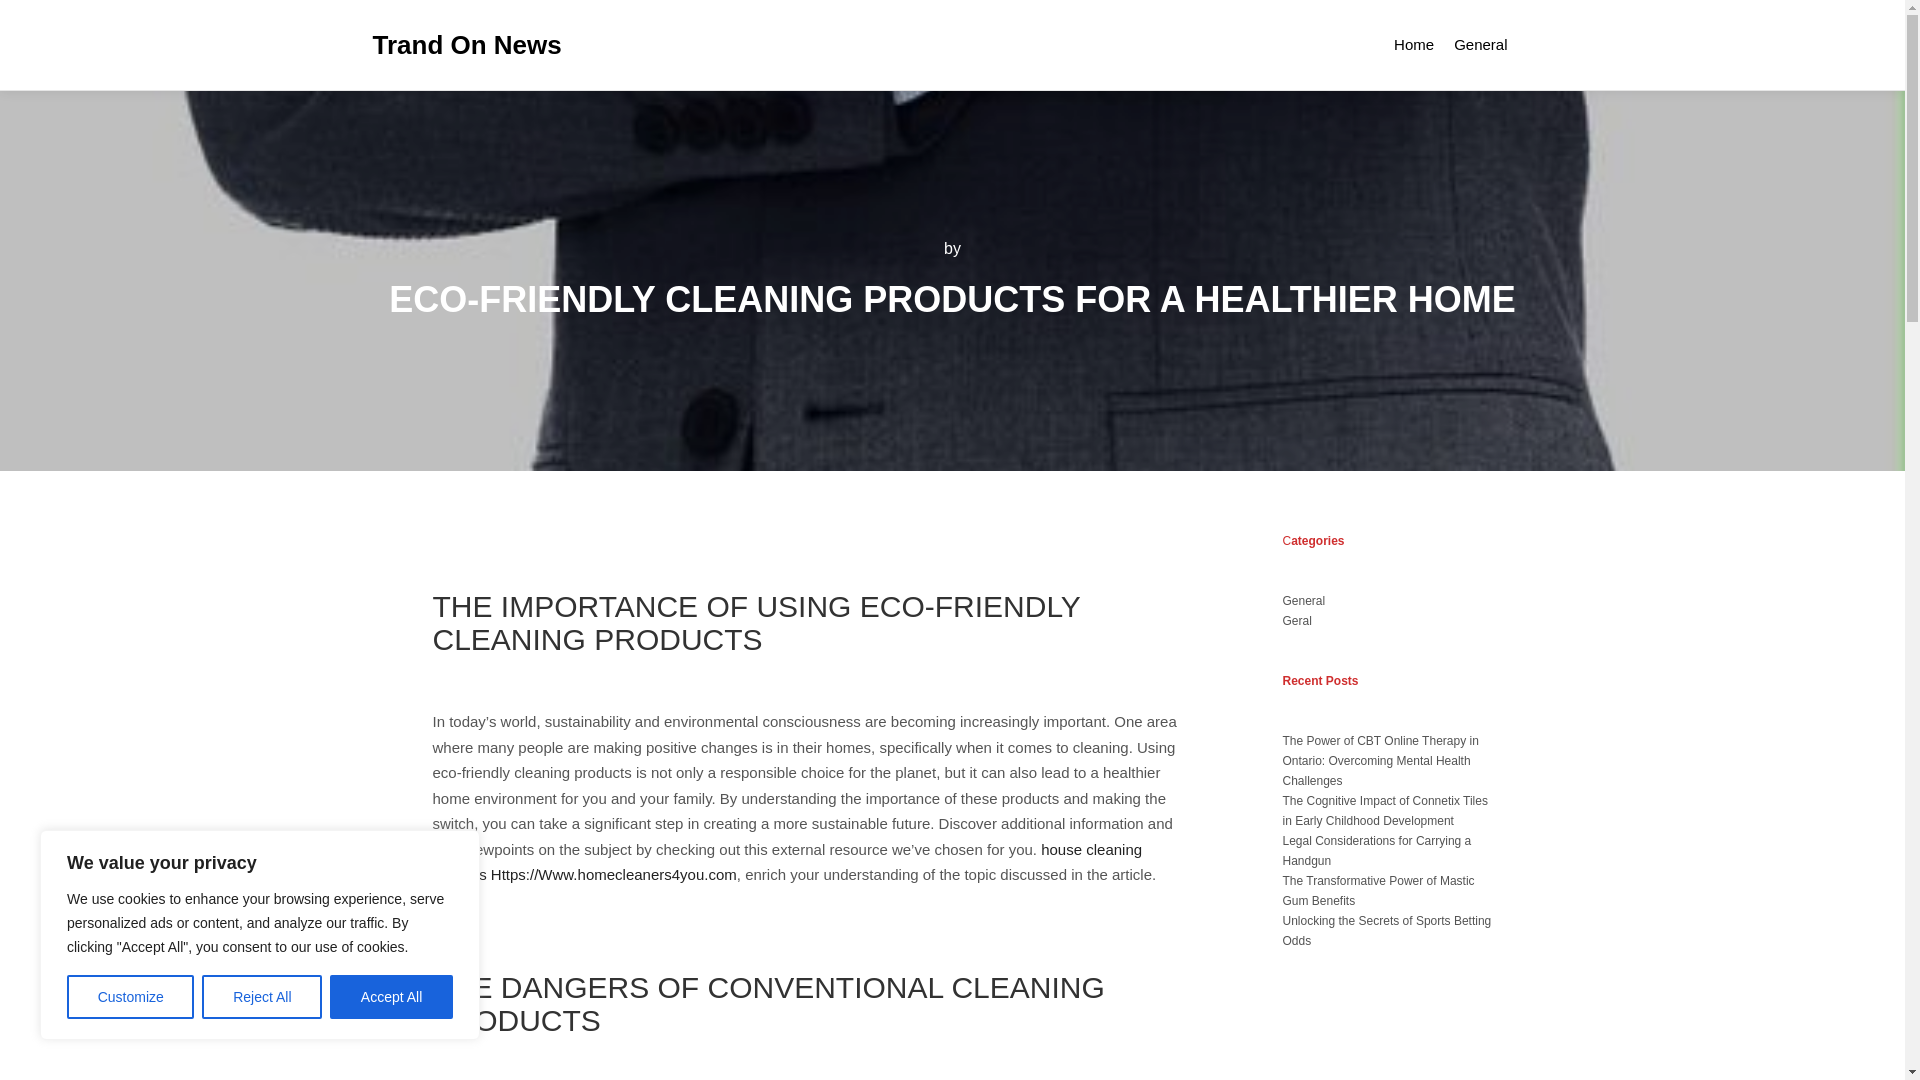 The image size is (1920, 1080). Describe the element at coordinates (1303, 601) in the screenshot. I see `General` at that location.